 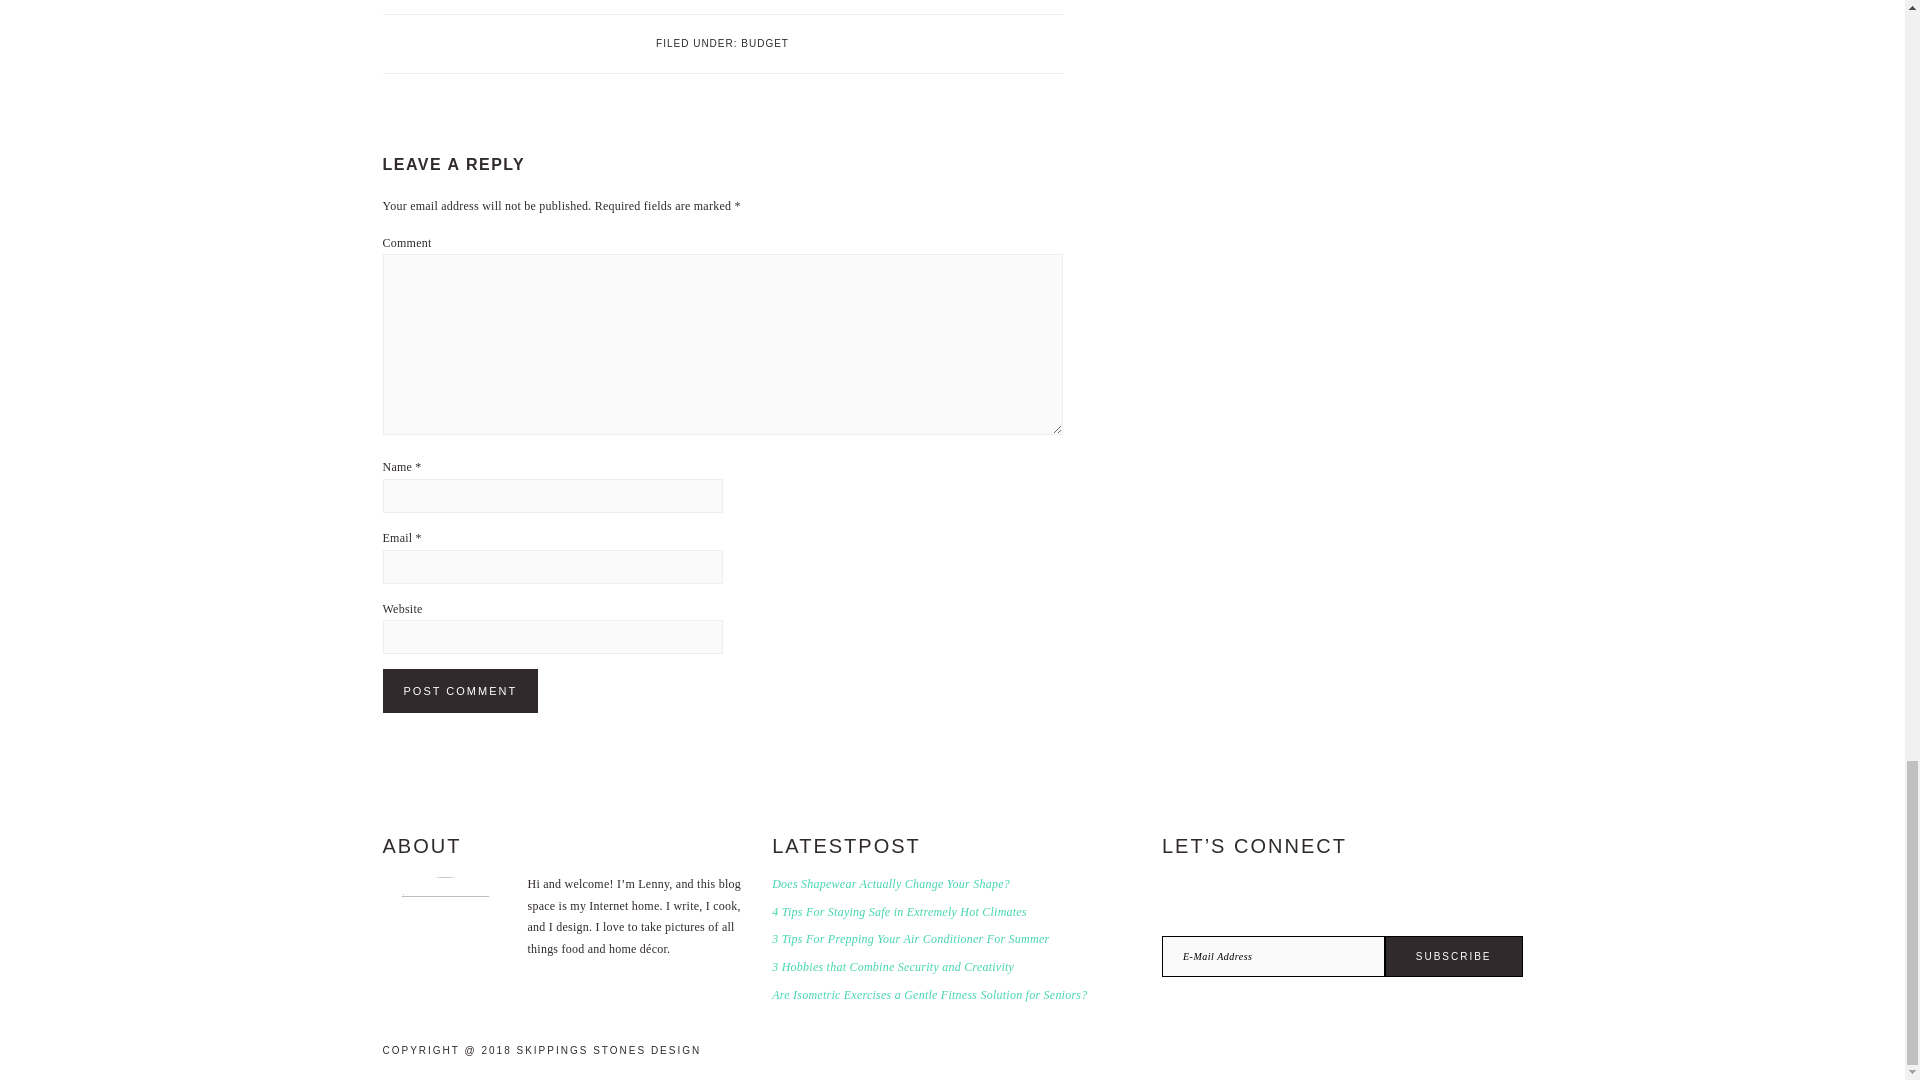 What do you see at coordinates (1453, 956) in the screenshot?
I see `SUBSCRIBE` at bounding box center [1453, 956].